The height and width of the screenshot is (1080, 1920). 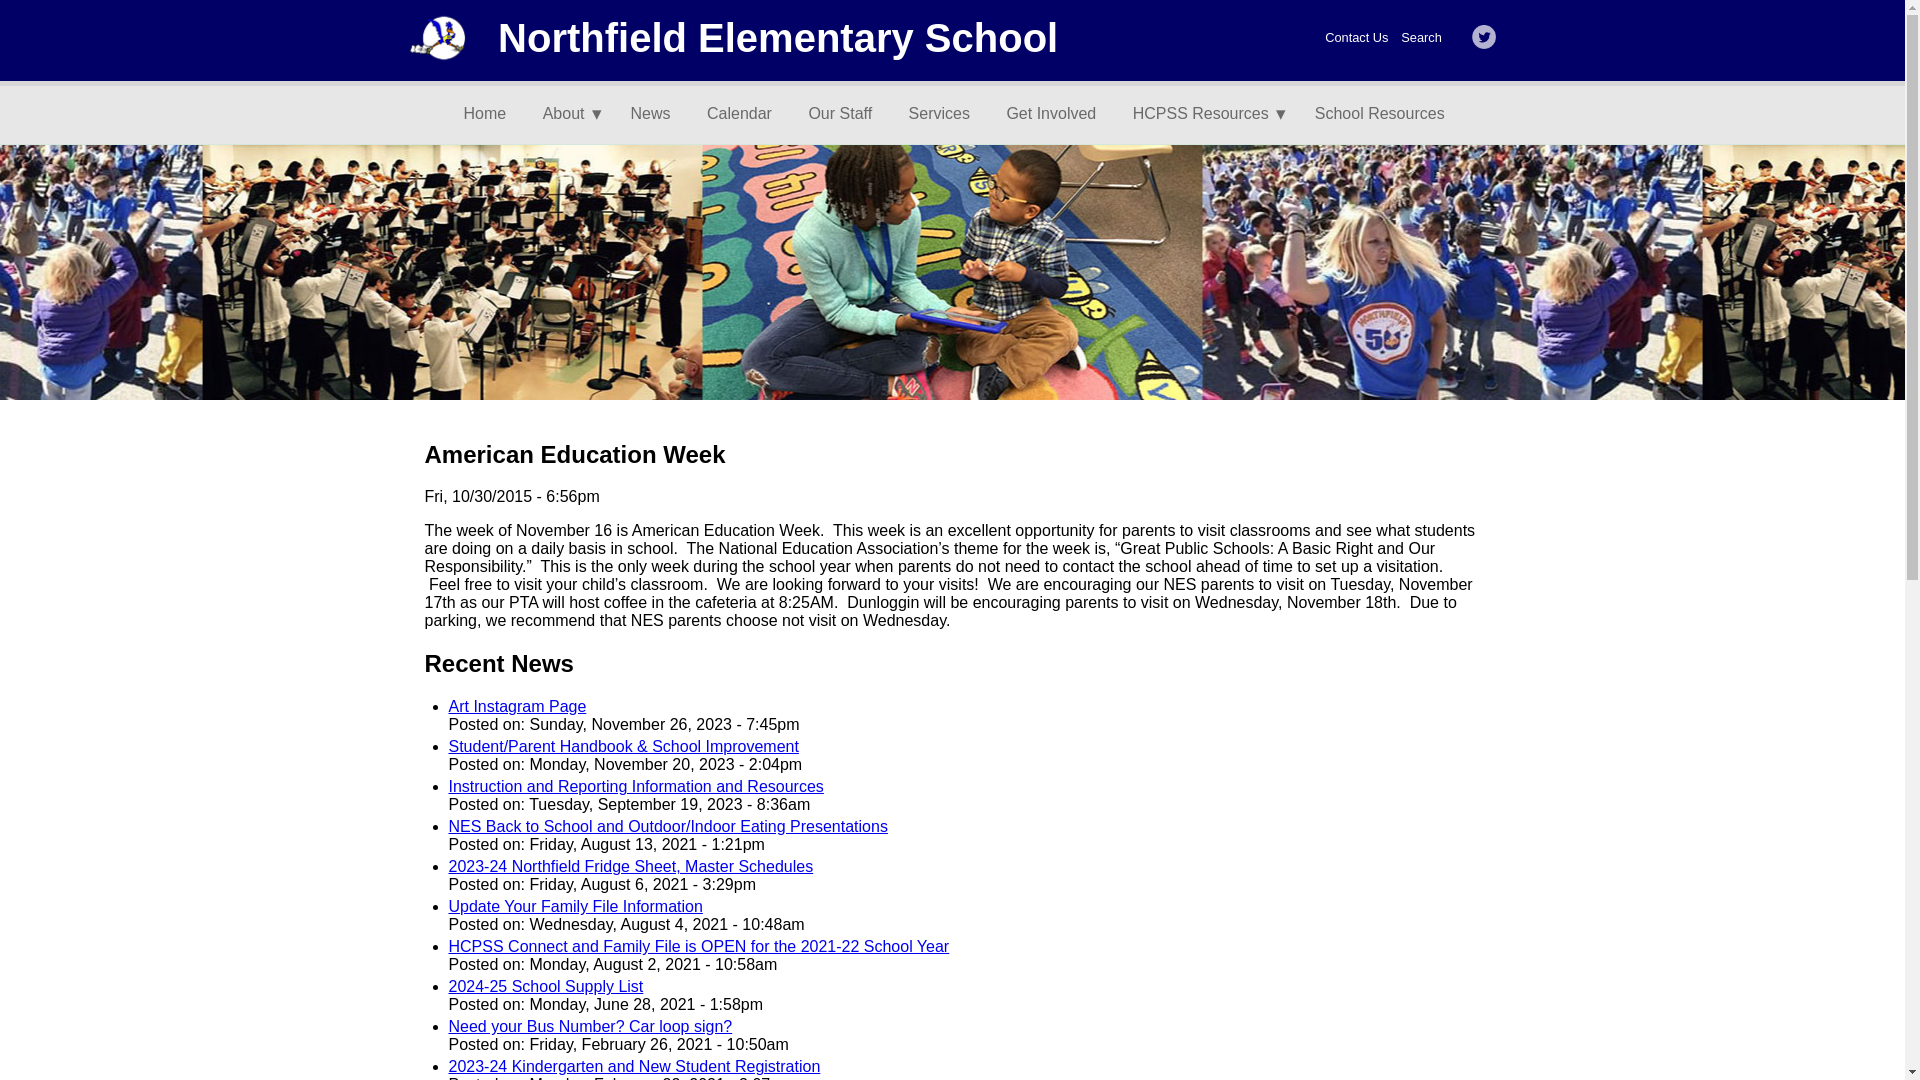 What do you see at coordinates (1421, 38) in the screenshot?
I see `Search` at bounding box center [1421, 38].